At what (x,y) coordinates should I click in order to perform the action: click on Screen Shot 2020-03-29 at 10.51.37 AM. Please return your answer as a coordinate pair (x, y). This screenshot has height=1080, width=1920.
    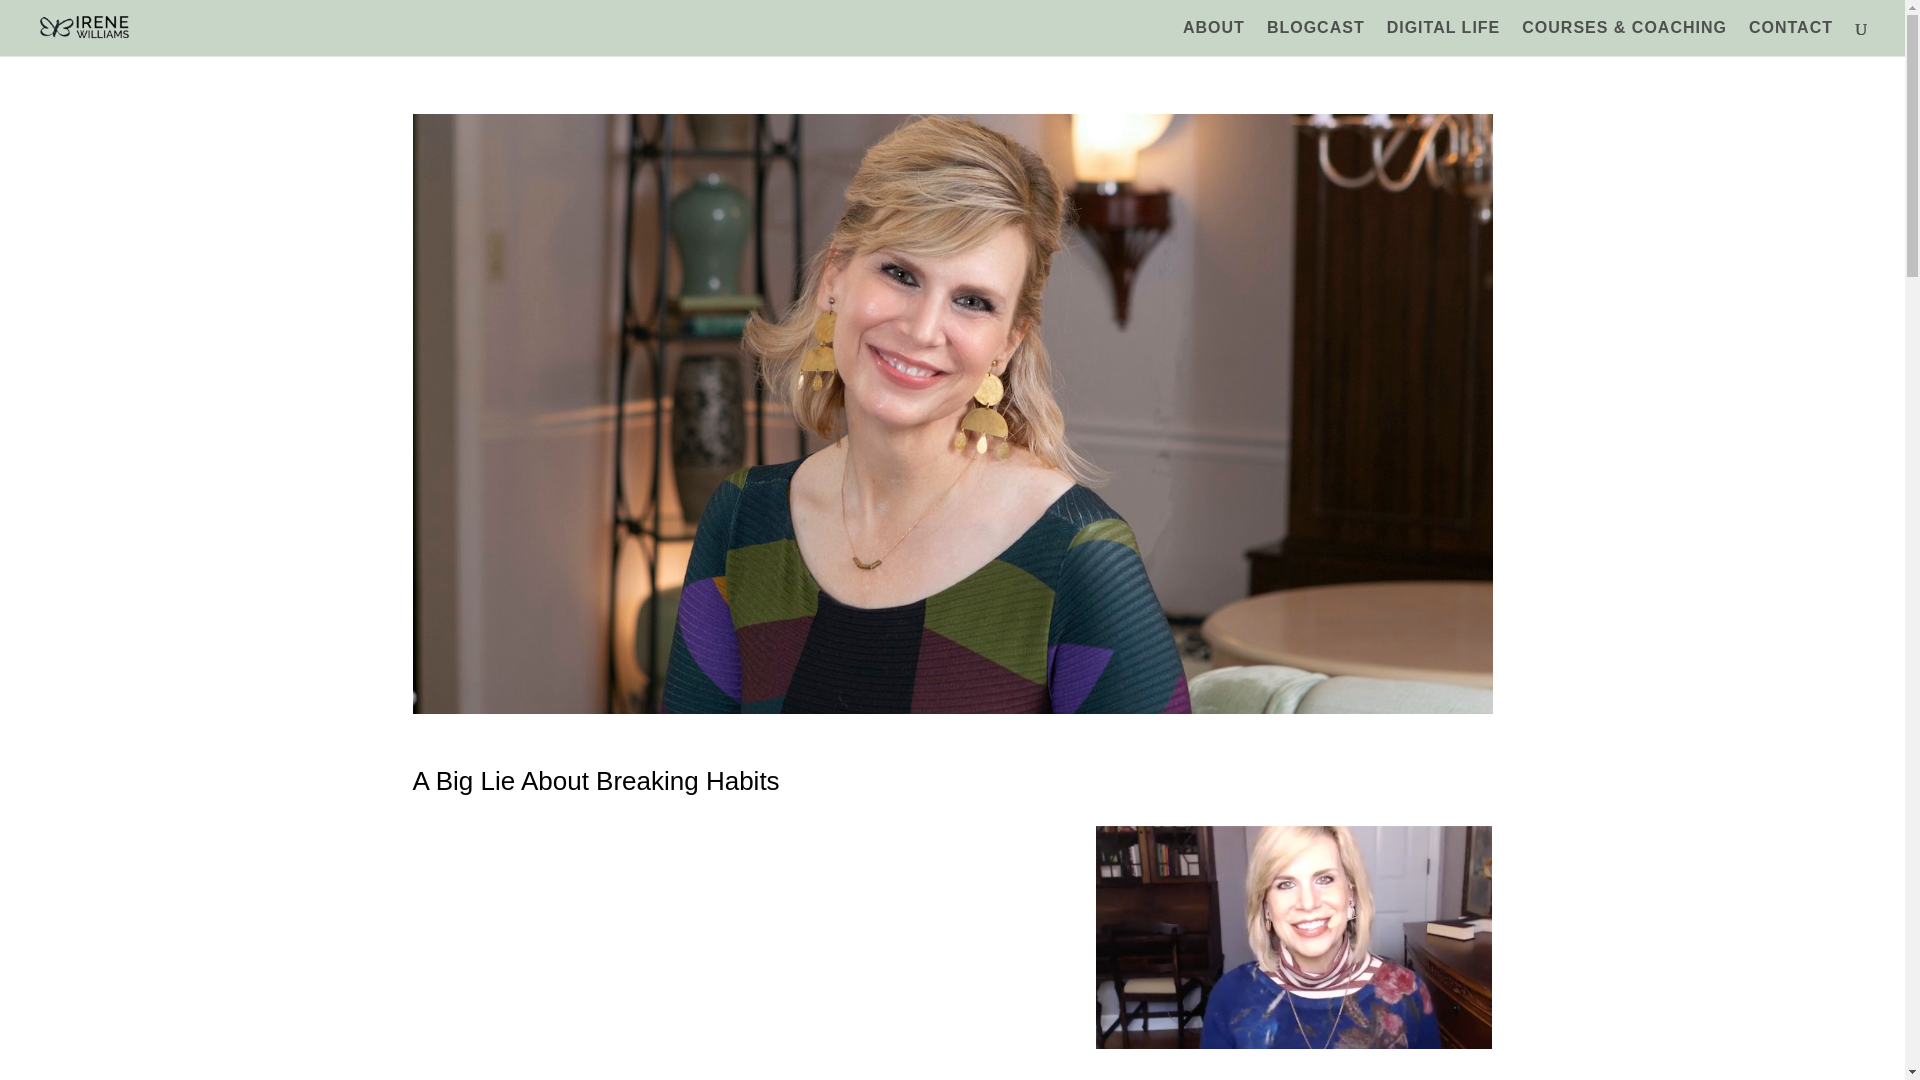
    Looking at the image, I should click on (1294, 937).